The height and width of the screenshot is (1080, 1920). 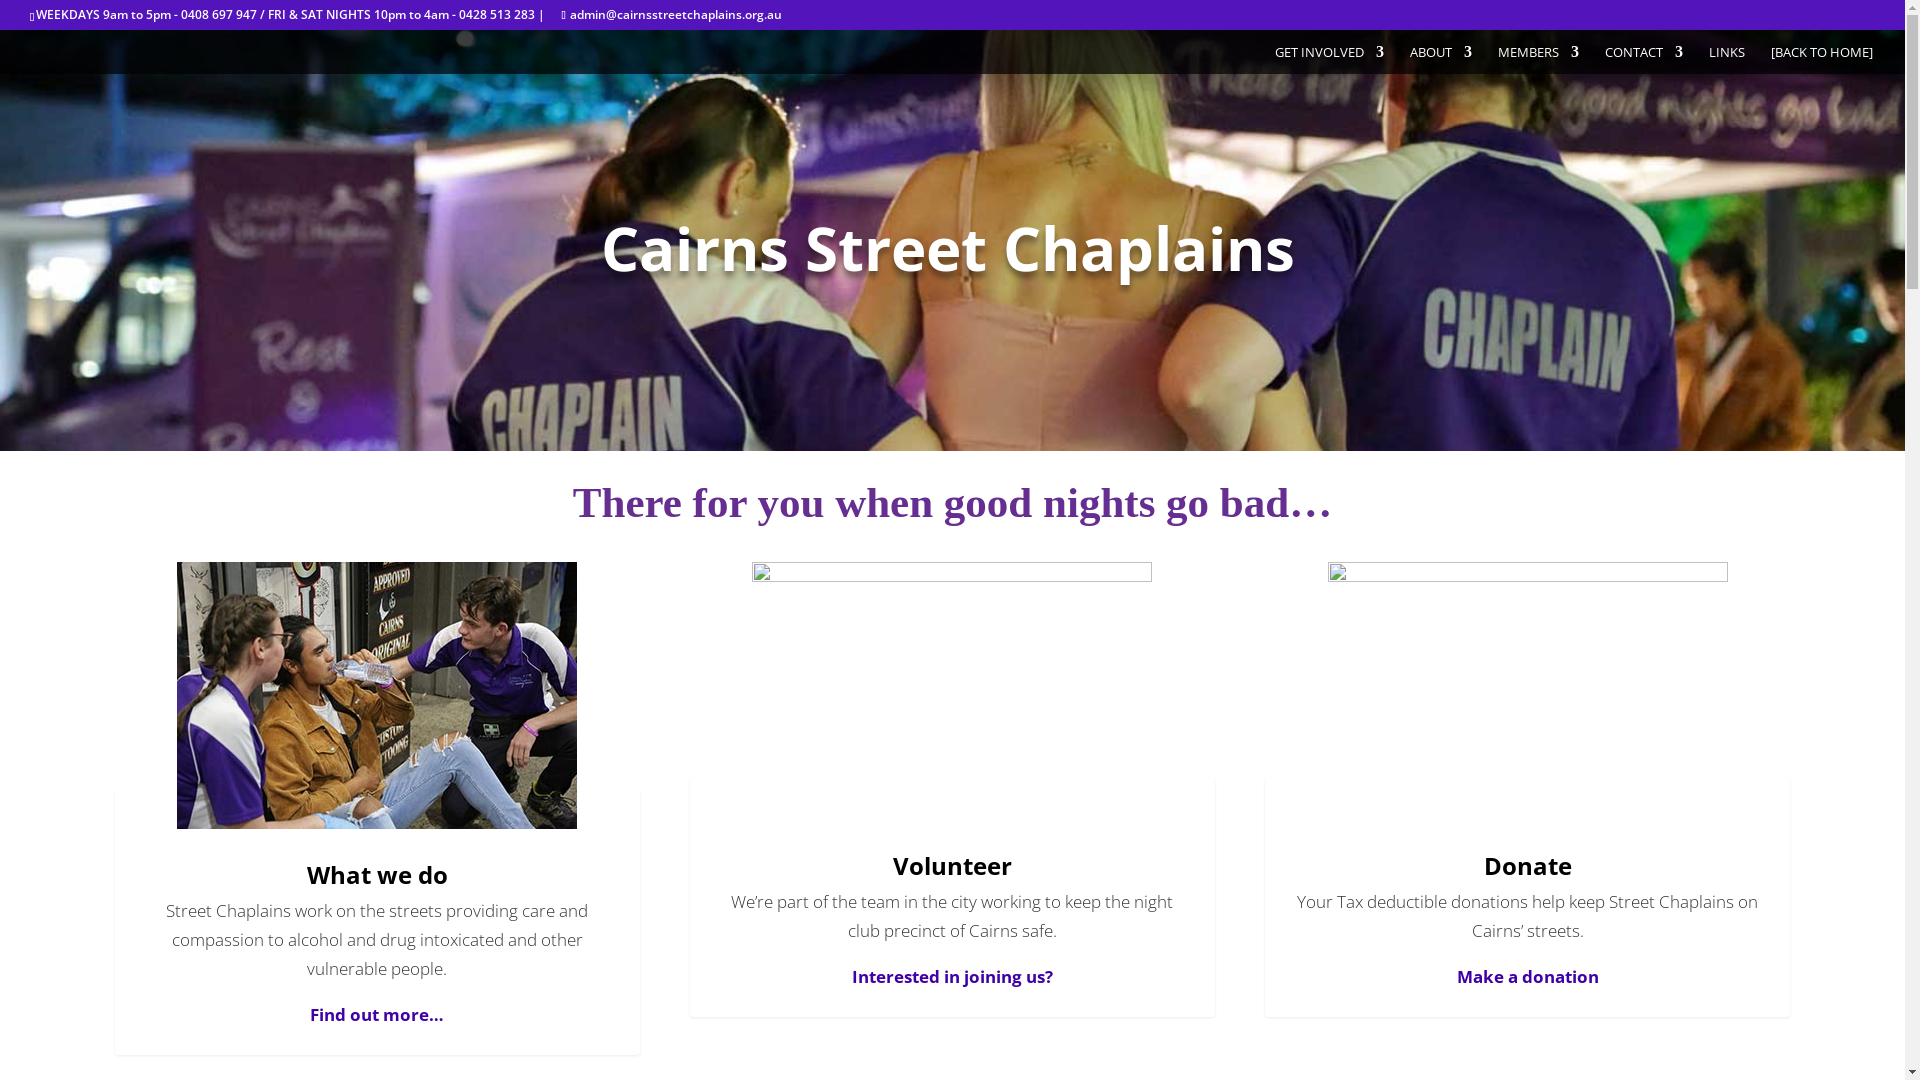 I want to click on Donate, so click(x=1528, y=866).